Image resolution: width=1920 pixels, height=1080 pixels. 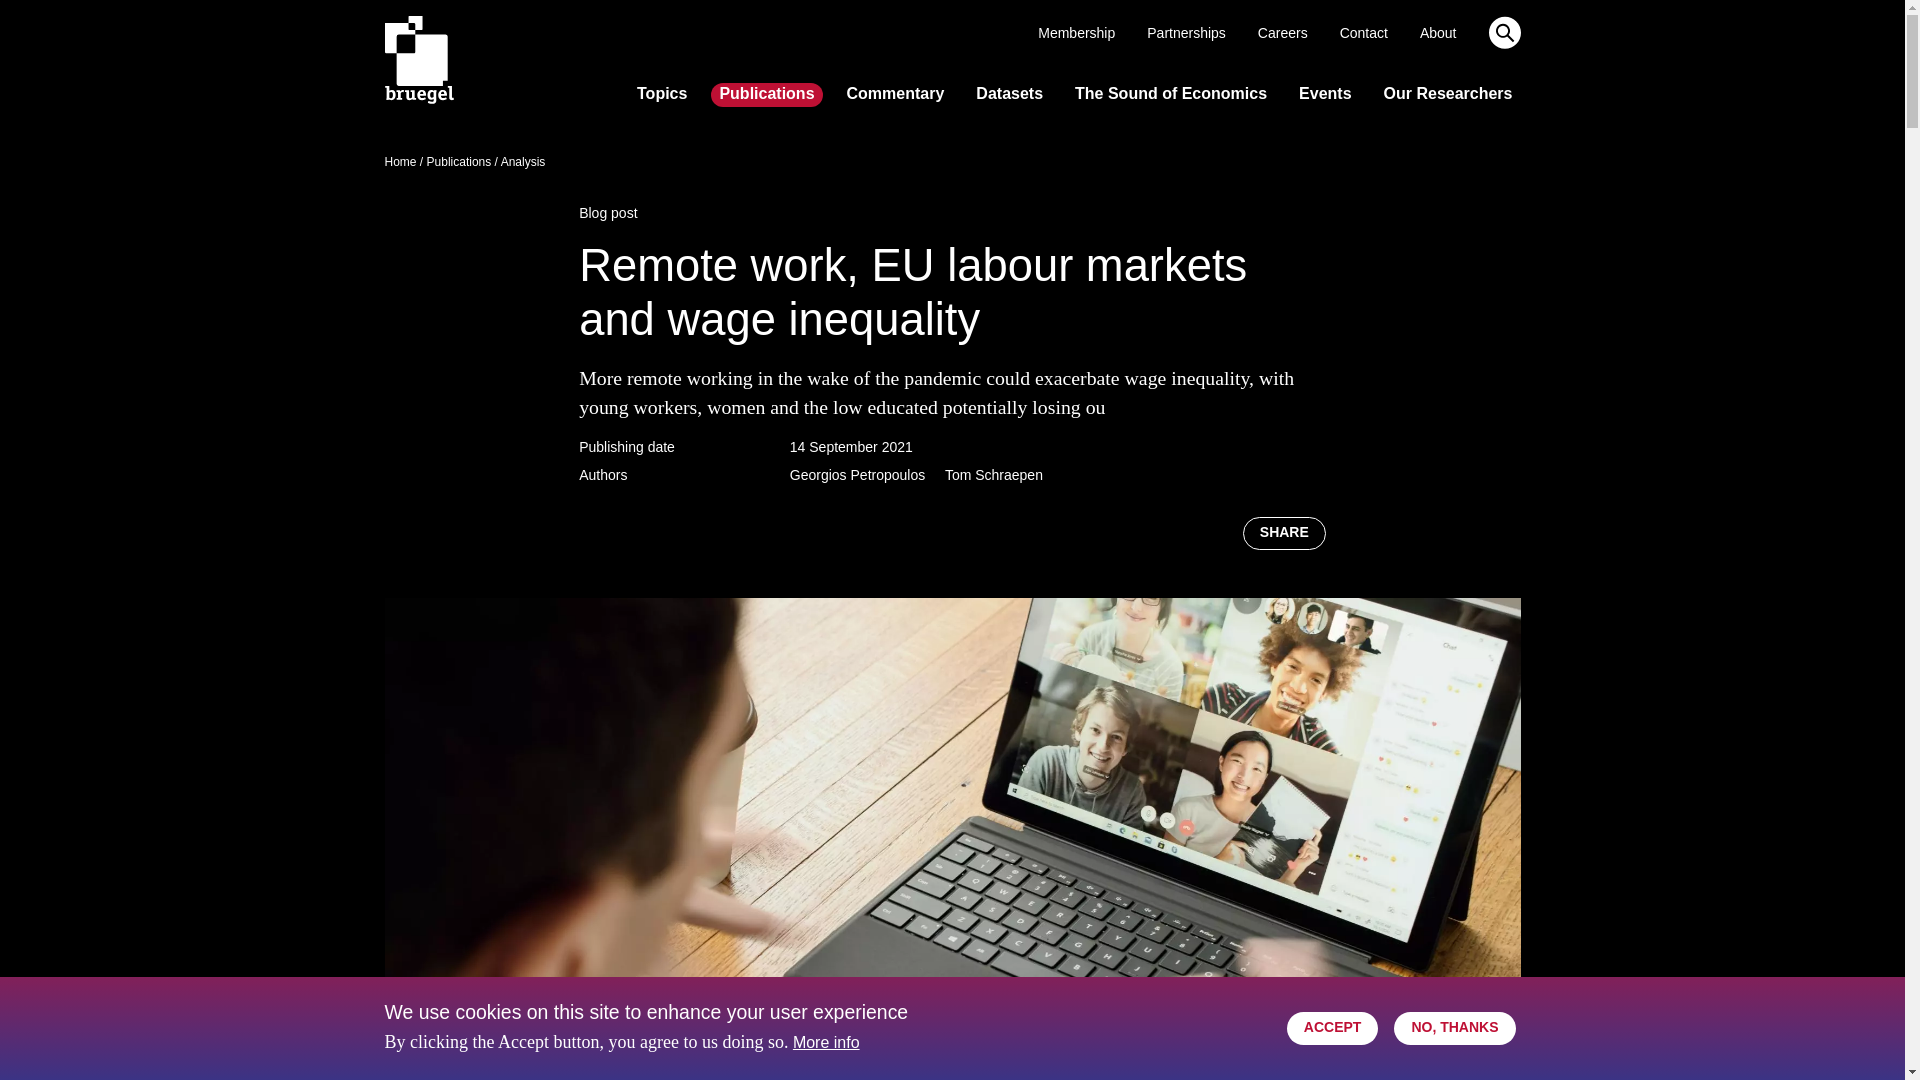 I want to click on About, so click(x=1438, y=34).